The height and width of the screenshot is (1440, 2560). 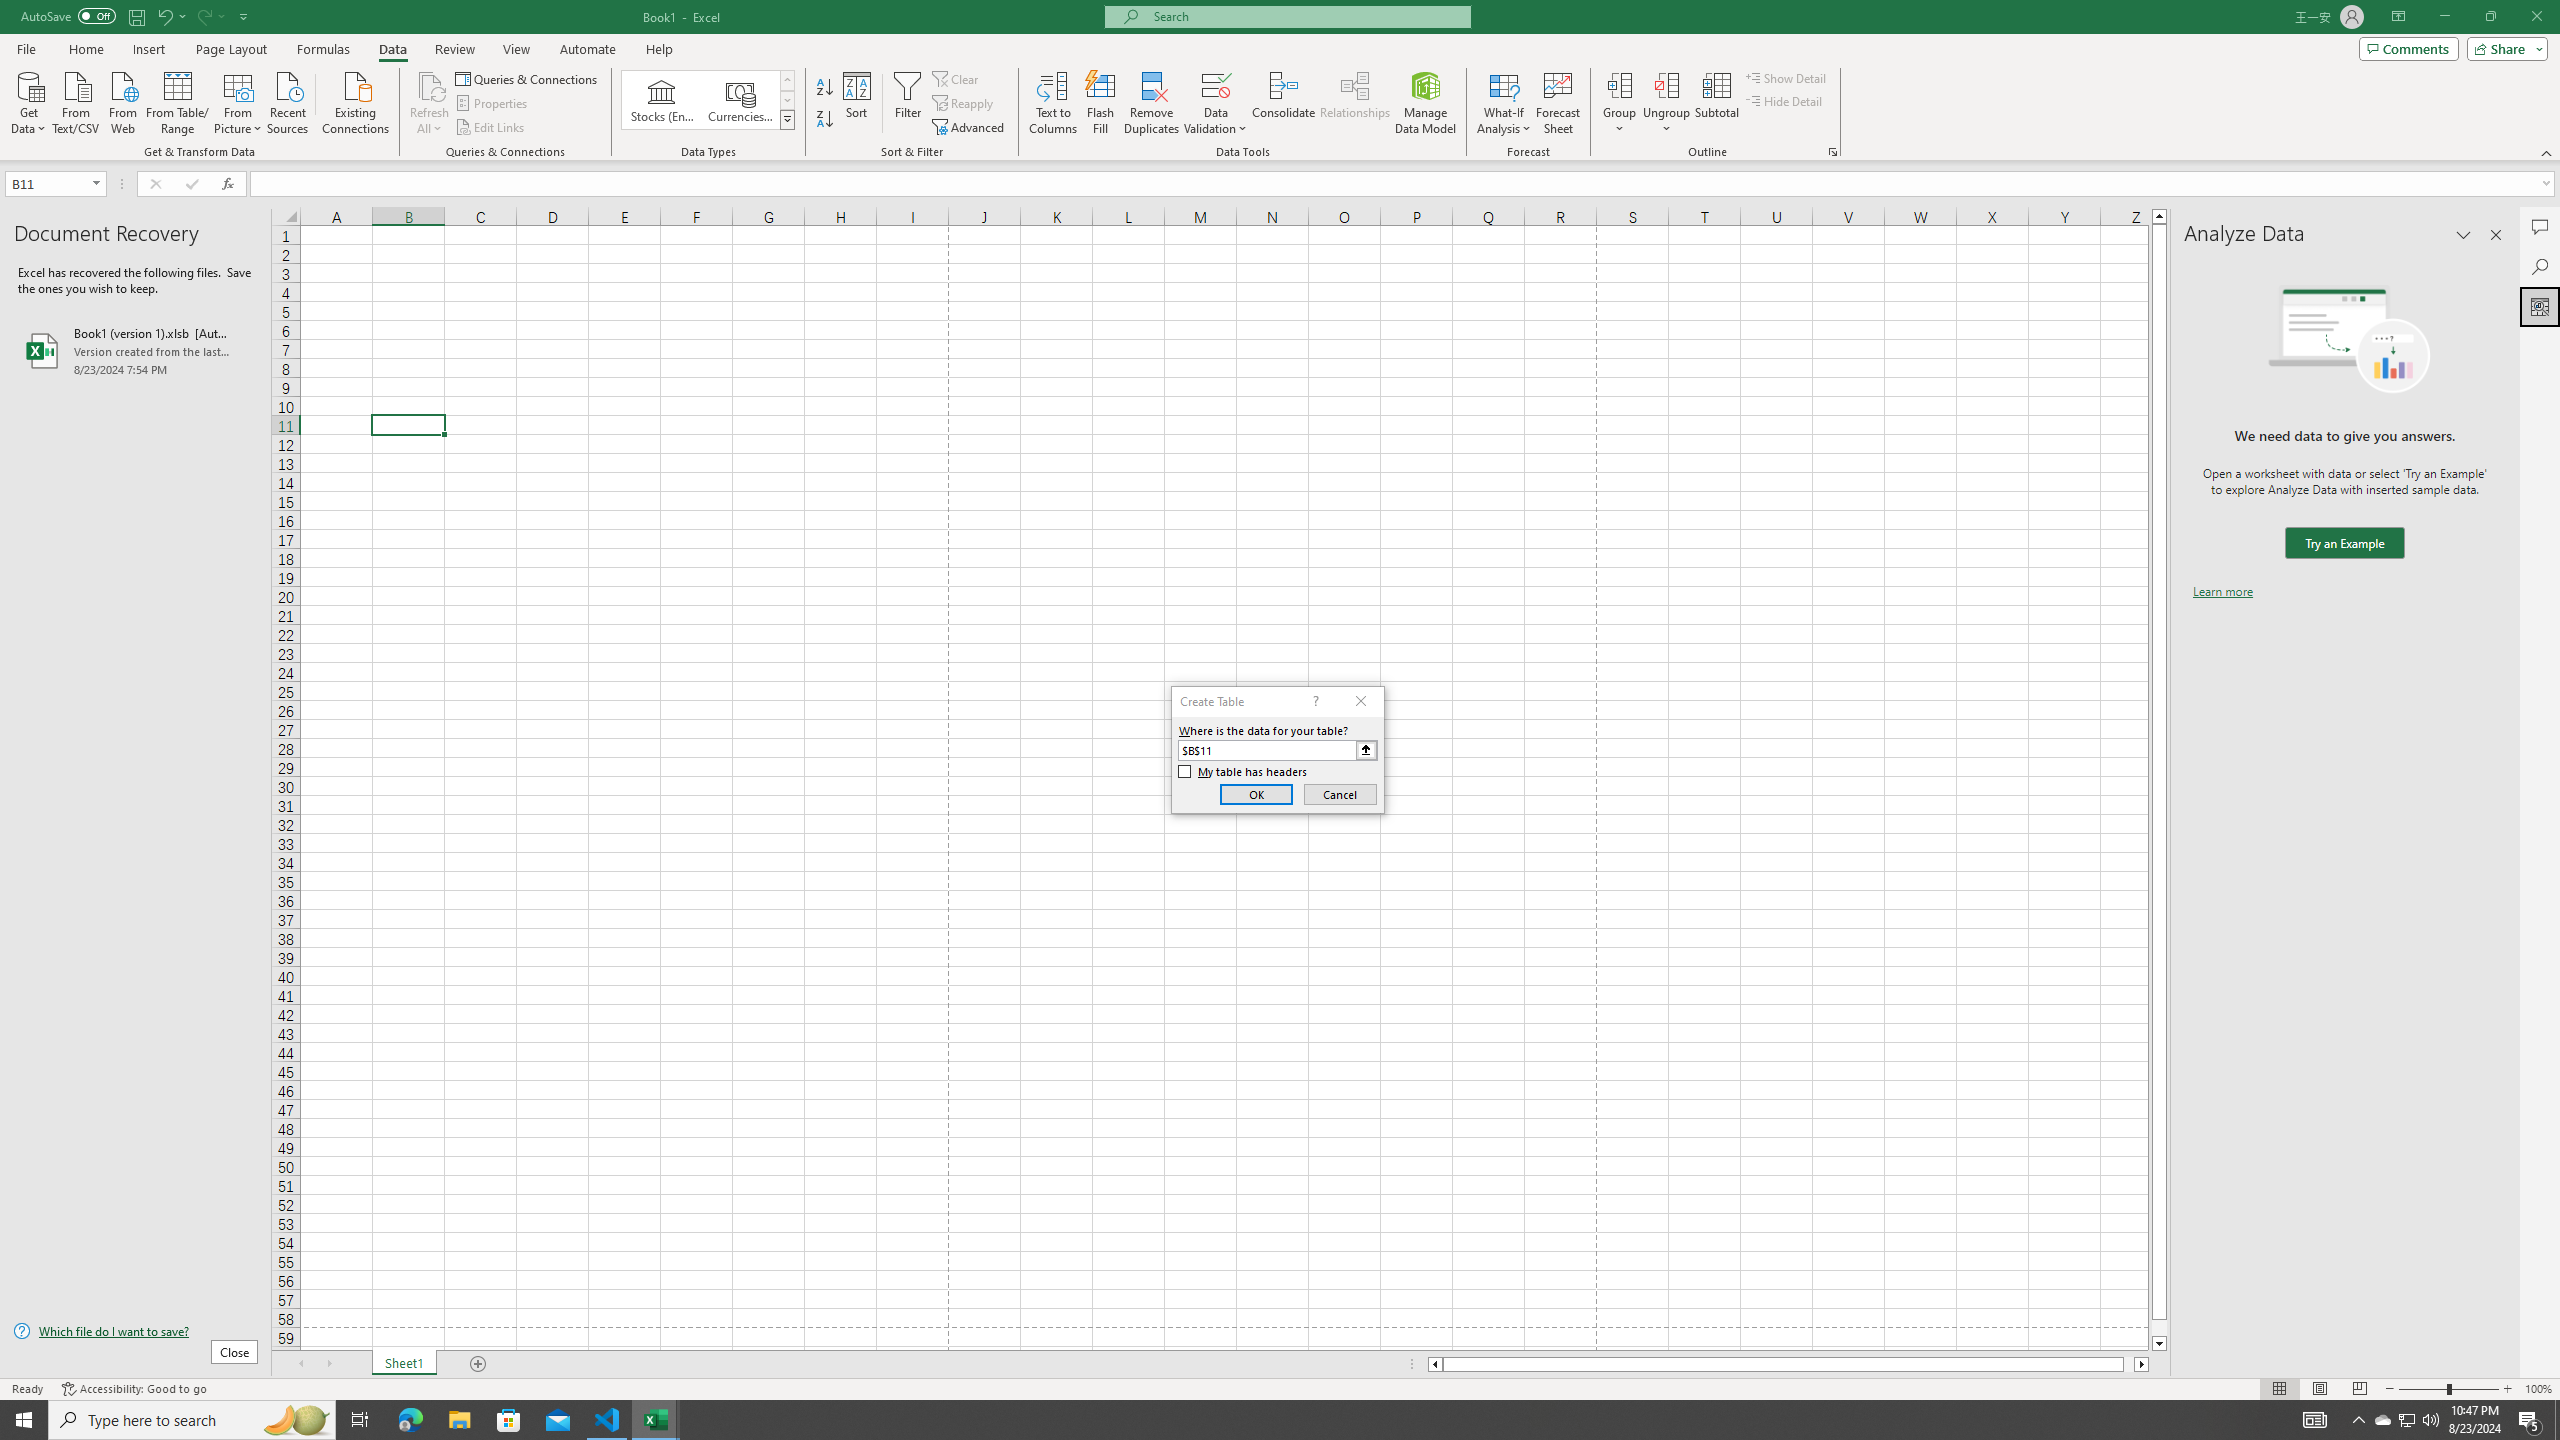 What do you see at coordinates (430, 85) in the screenshot?
I see `Refresh All` at bounding box center [430, 85].